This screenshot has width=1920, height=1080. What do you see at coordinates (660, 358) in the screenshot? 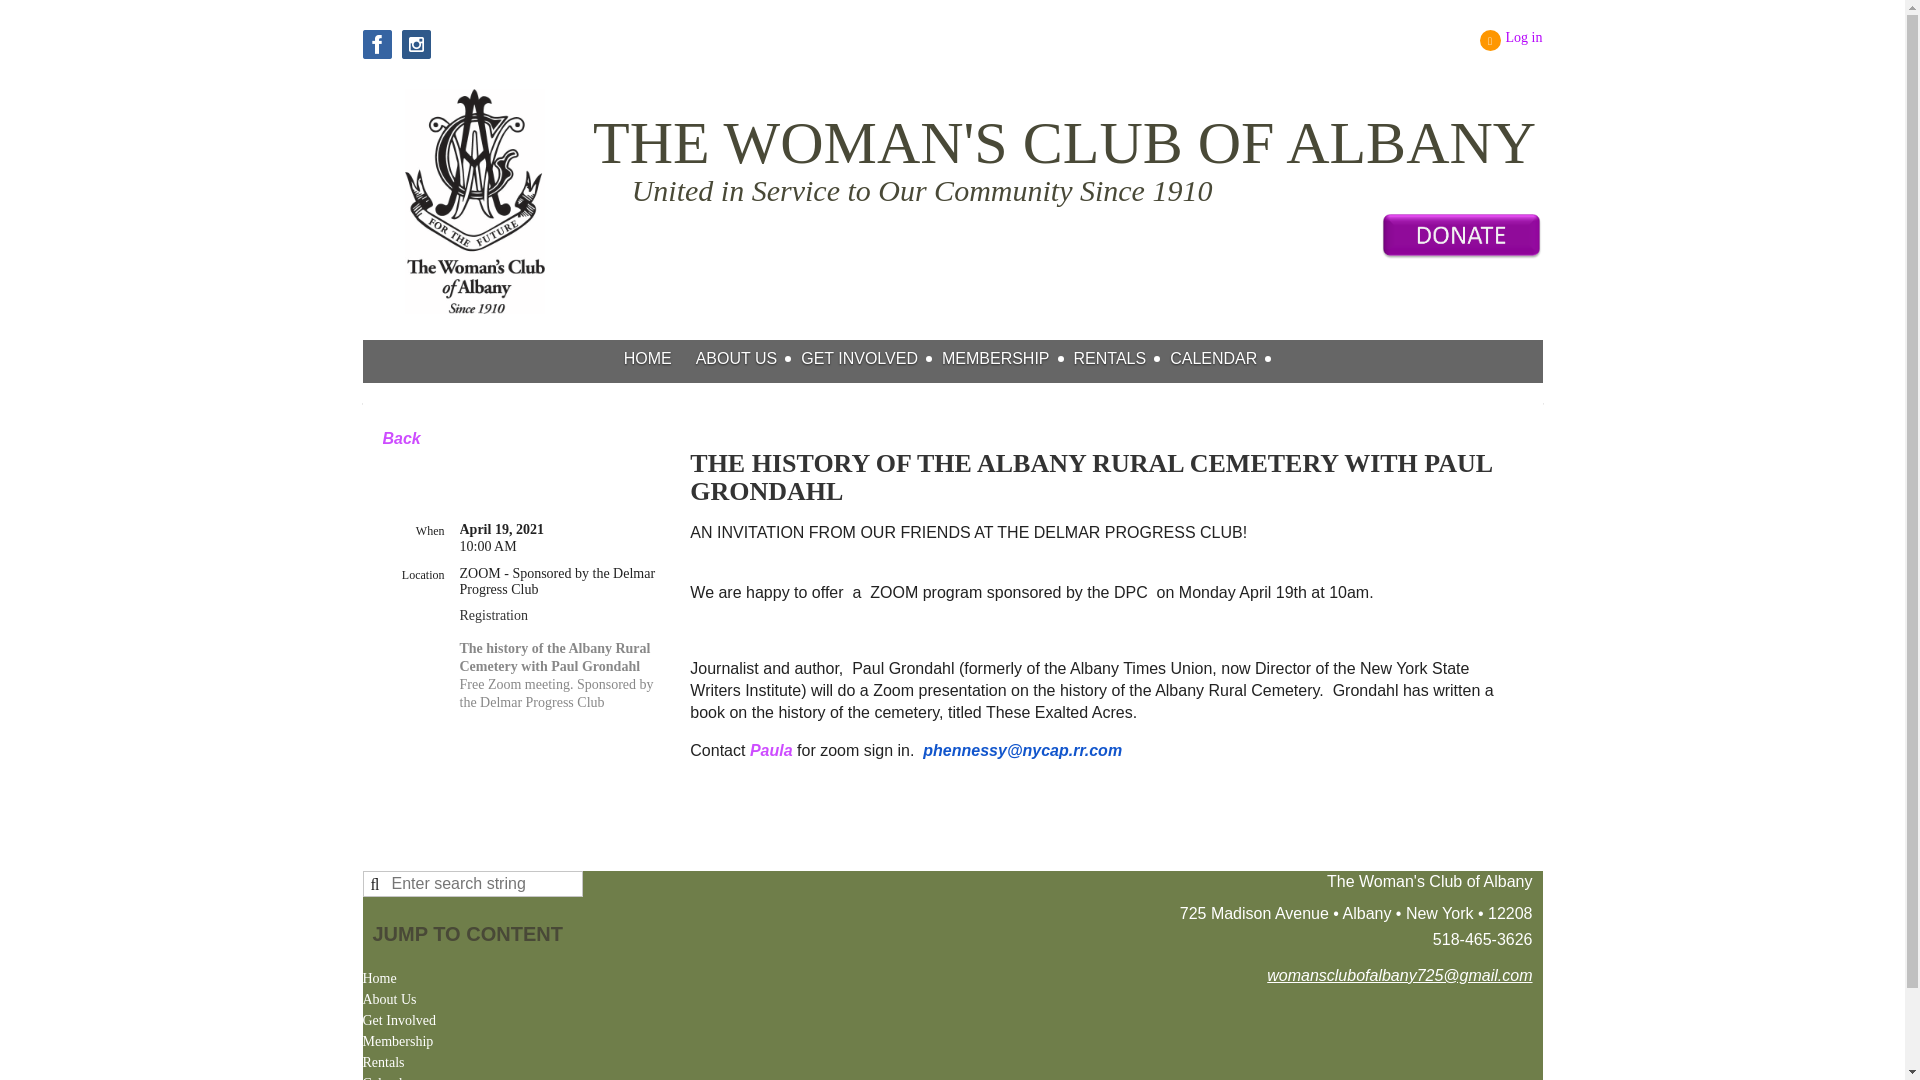
I see `HOME` at bounding box center [660, 358].